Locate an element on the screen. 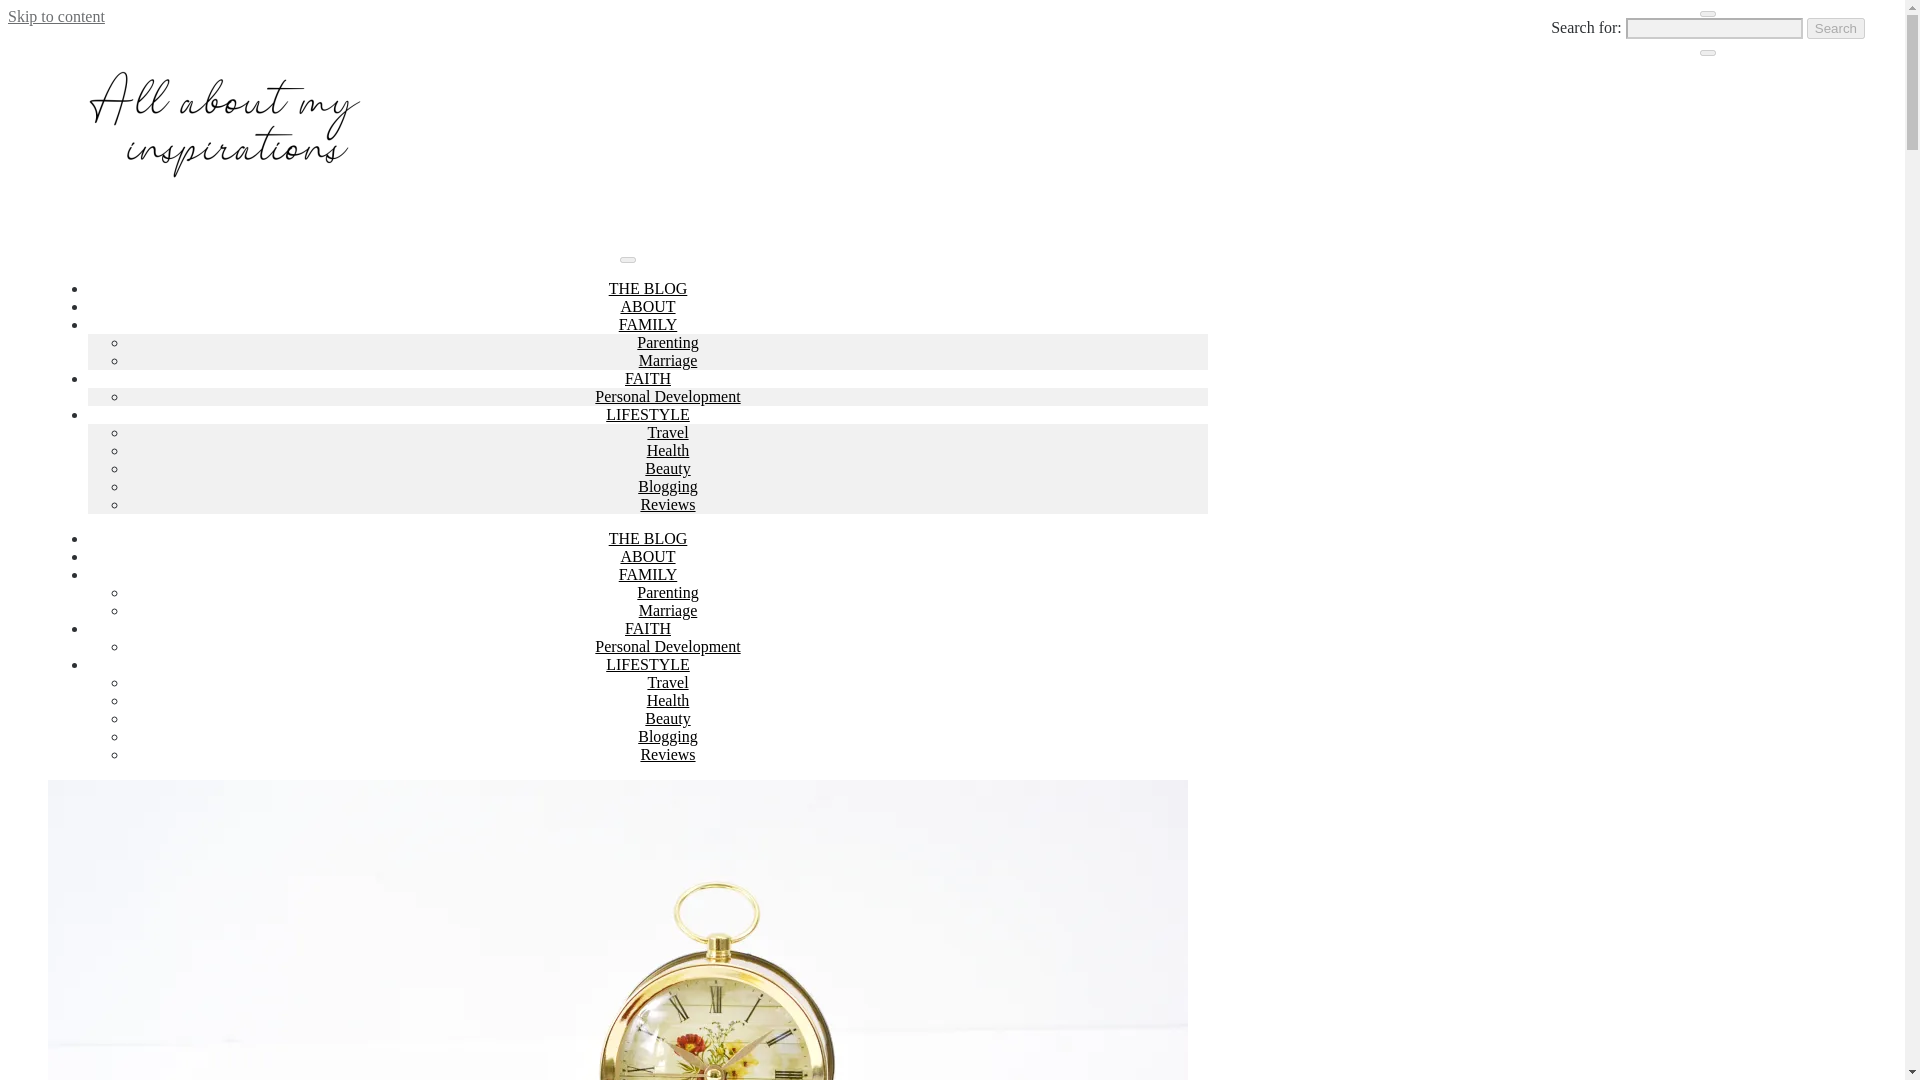 Image resolution: width=1920 pixels, height=1080 pixels. All About My Inspirations is located at coordinates (232, 220).